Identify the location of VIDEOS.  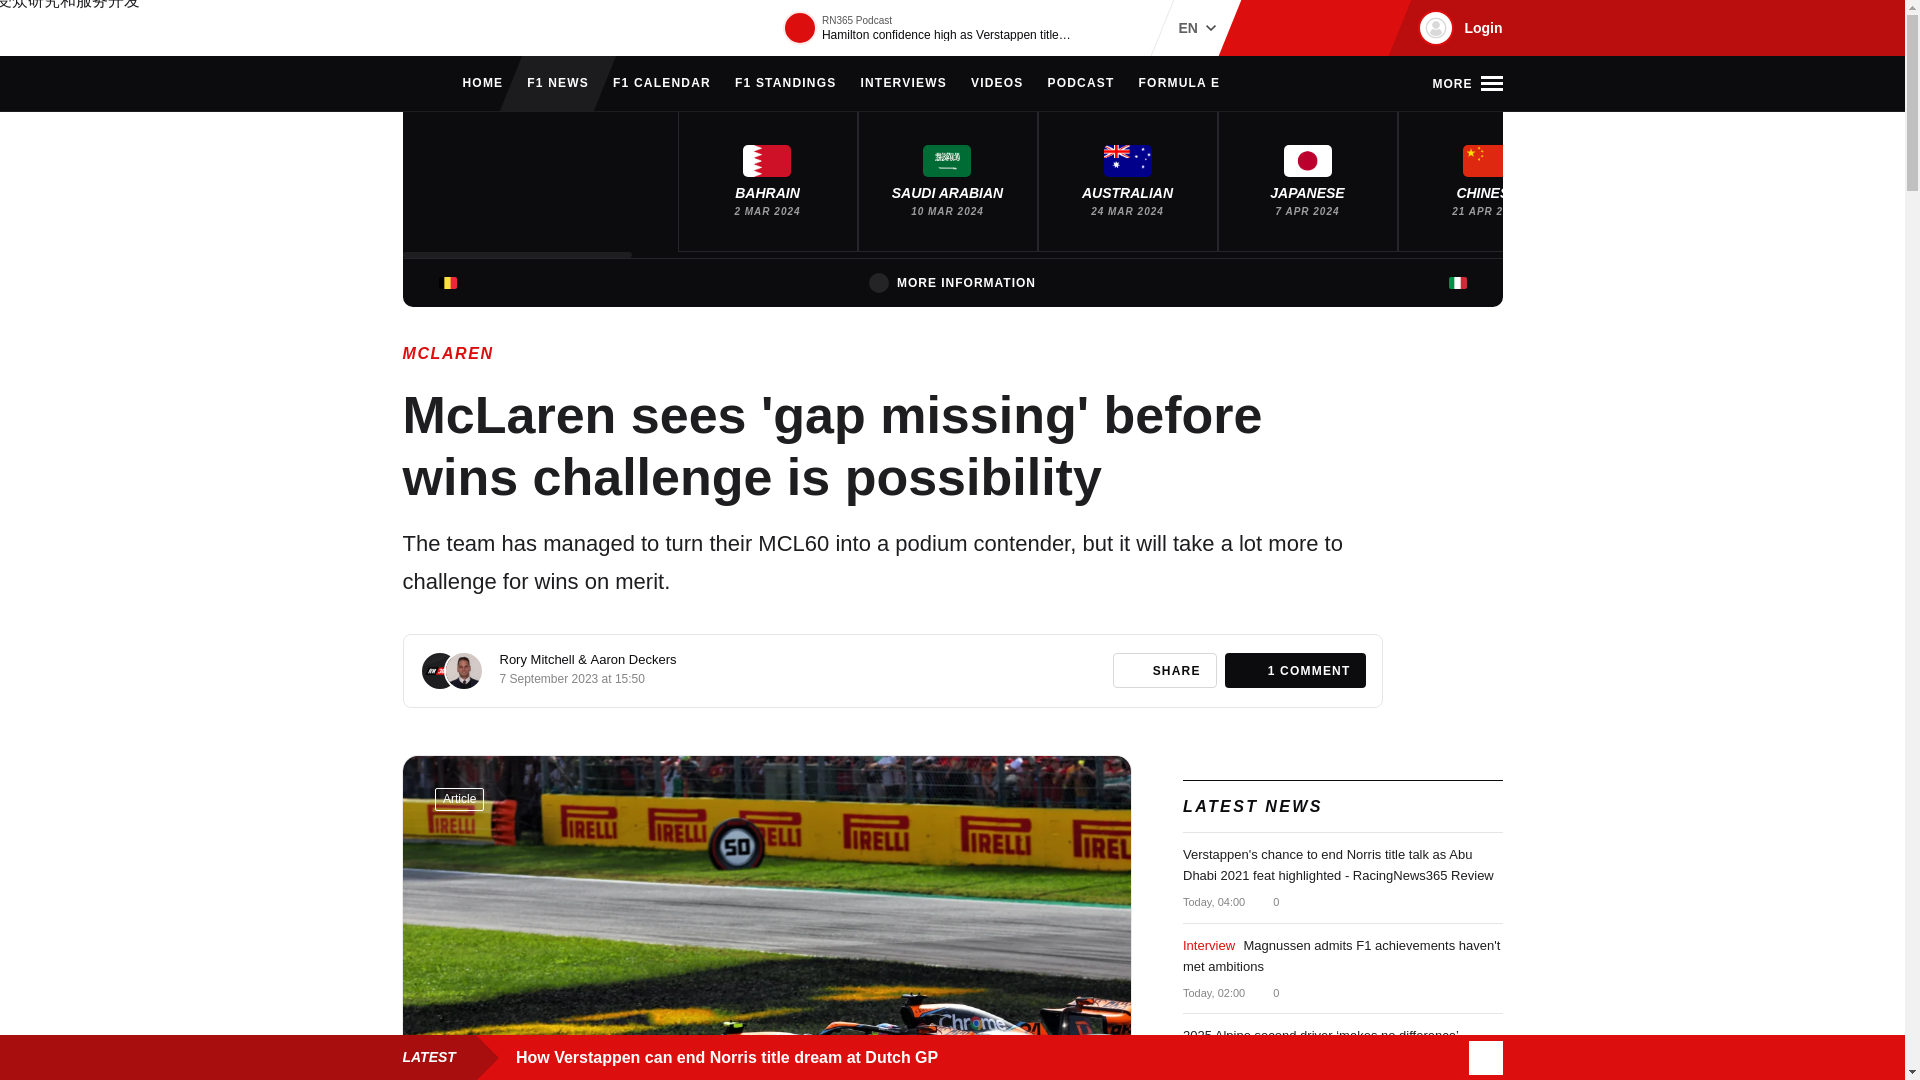
(997, 84).